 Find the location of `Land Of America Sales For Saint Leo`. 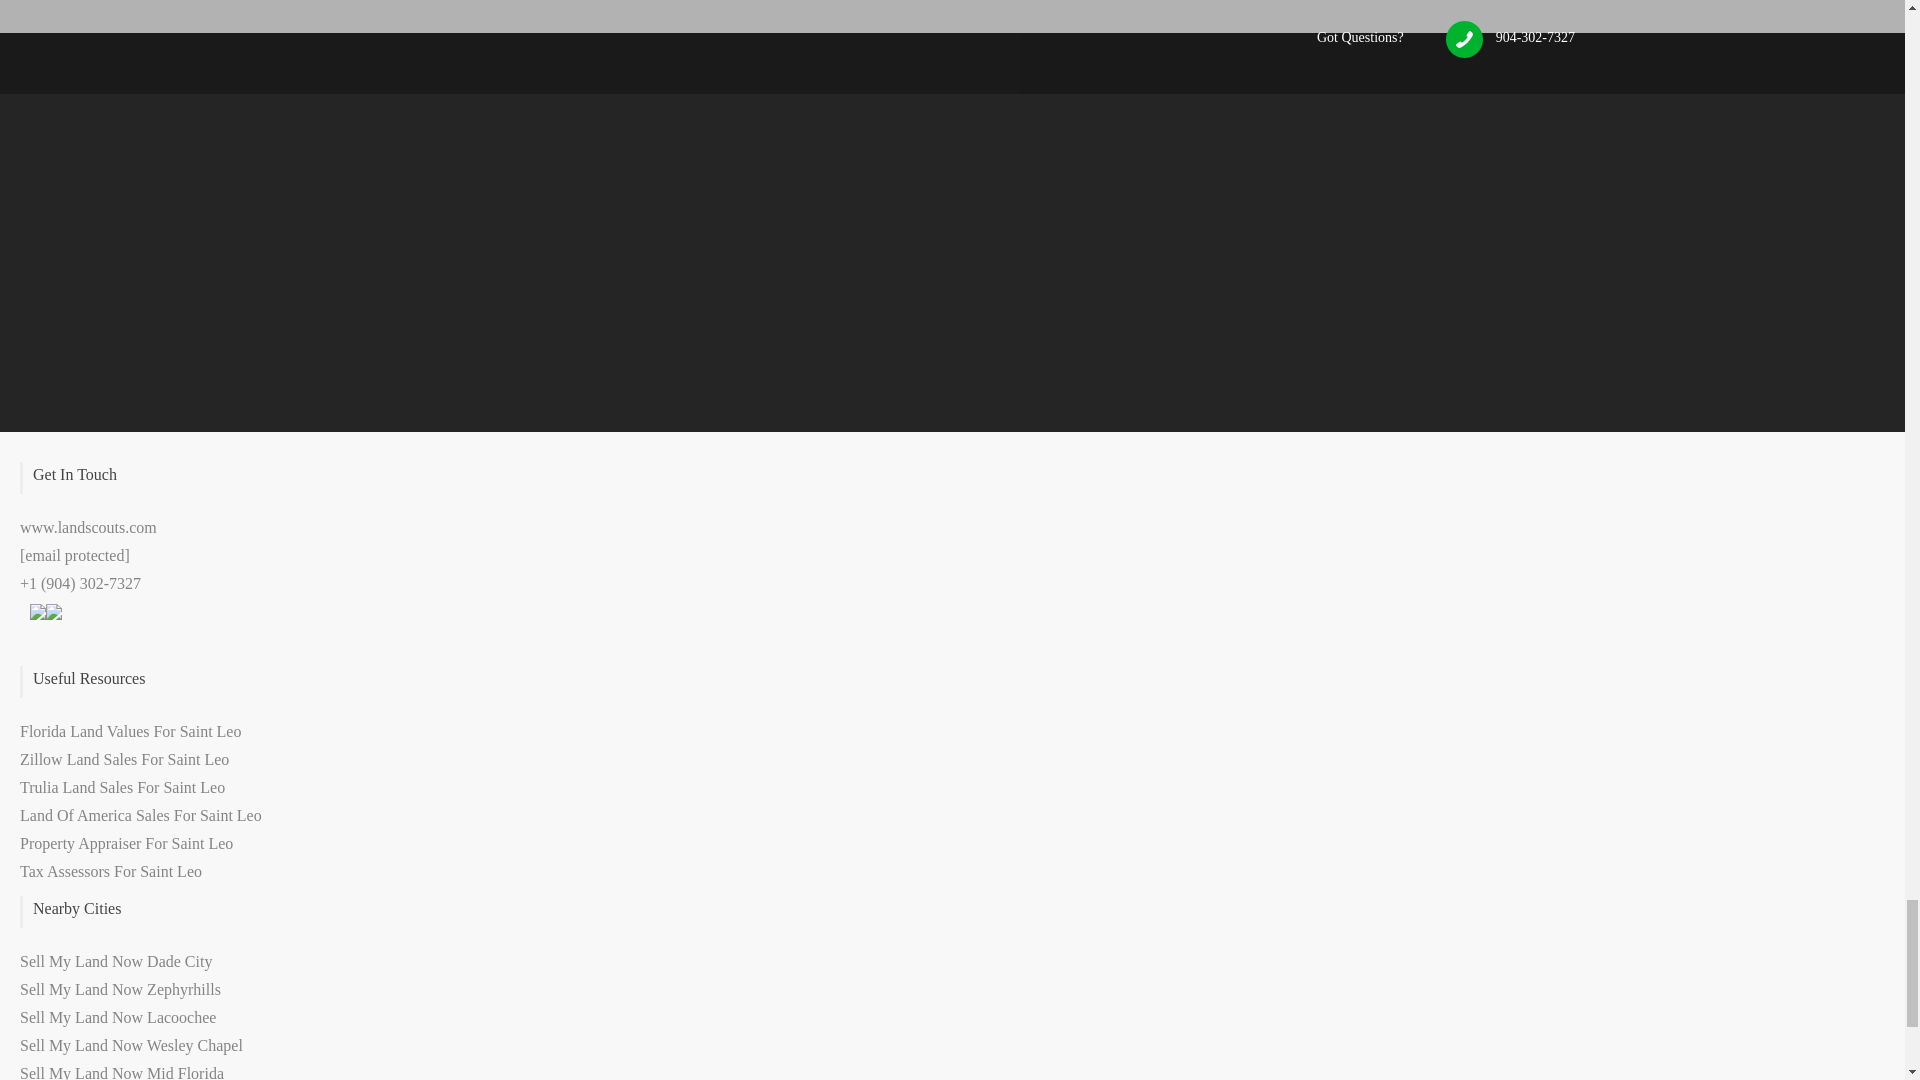

Land Of America Sales For Saint Leo is located at coordinates (140, 815).